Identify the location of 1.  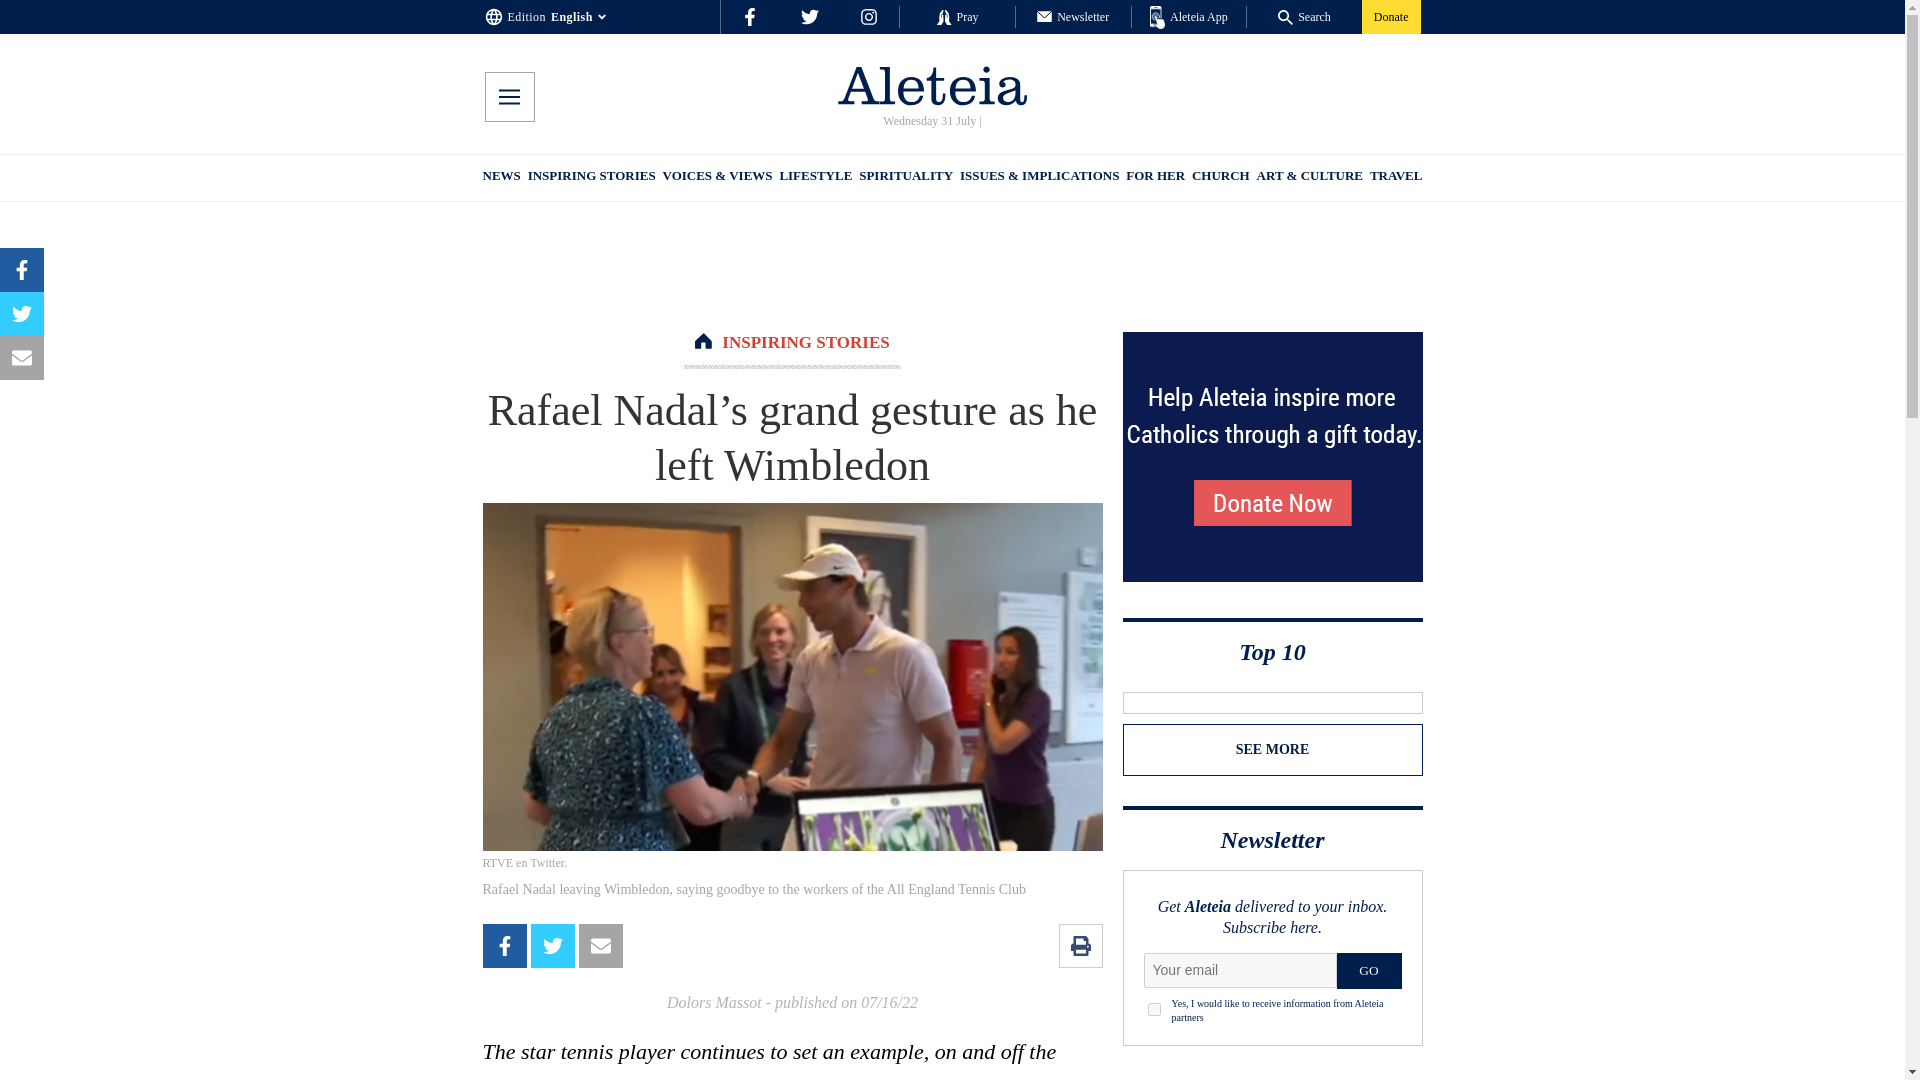
(1154, 1010).